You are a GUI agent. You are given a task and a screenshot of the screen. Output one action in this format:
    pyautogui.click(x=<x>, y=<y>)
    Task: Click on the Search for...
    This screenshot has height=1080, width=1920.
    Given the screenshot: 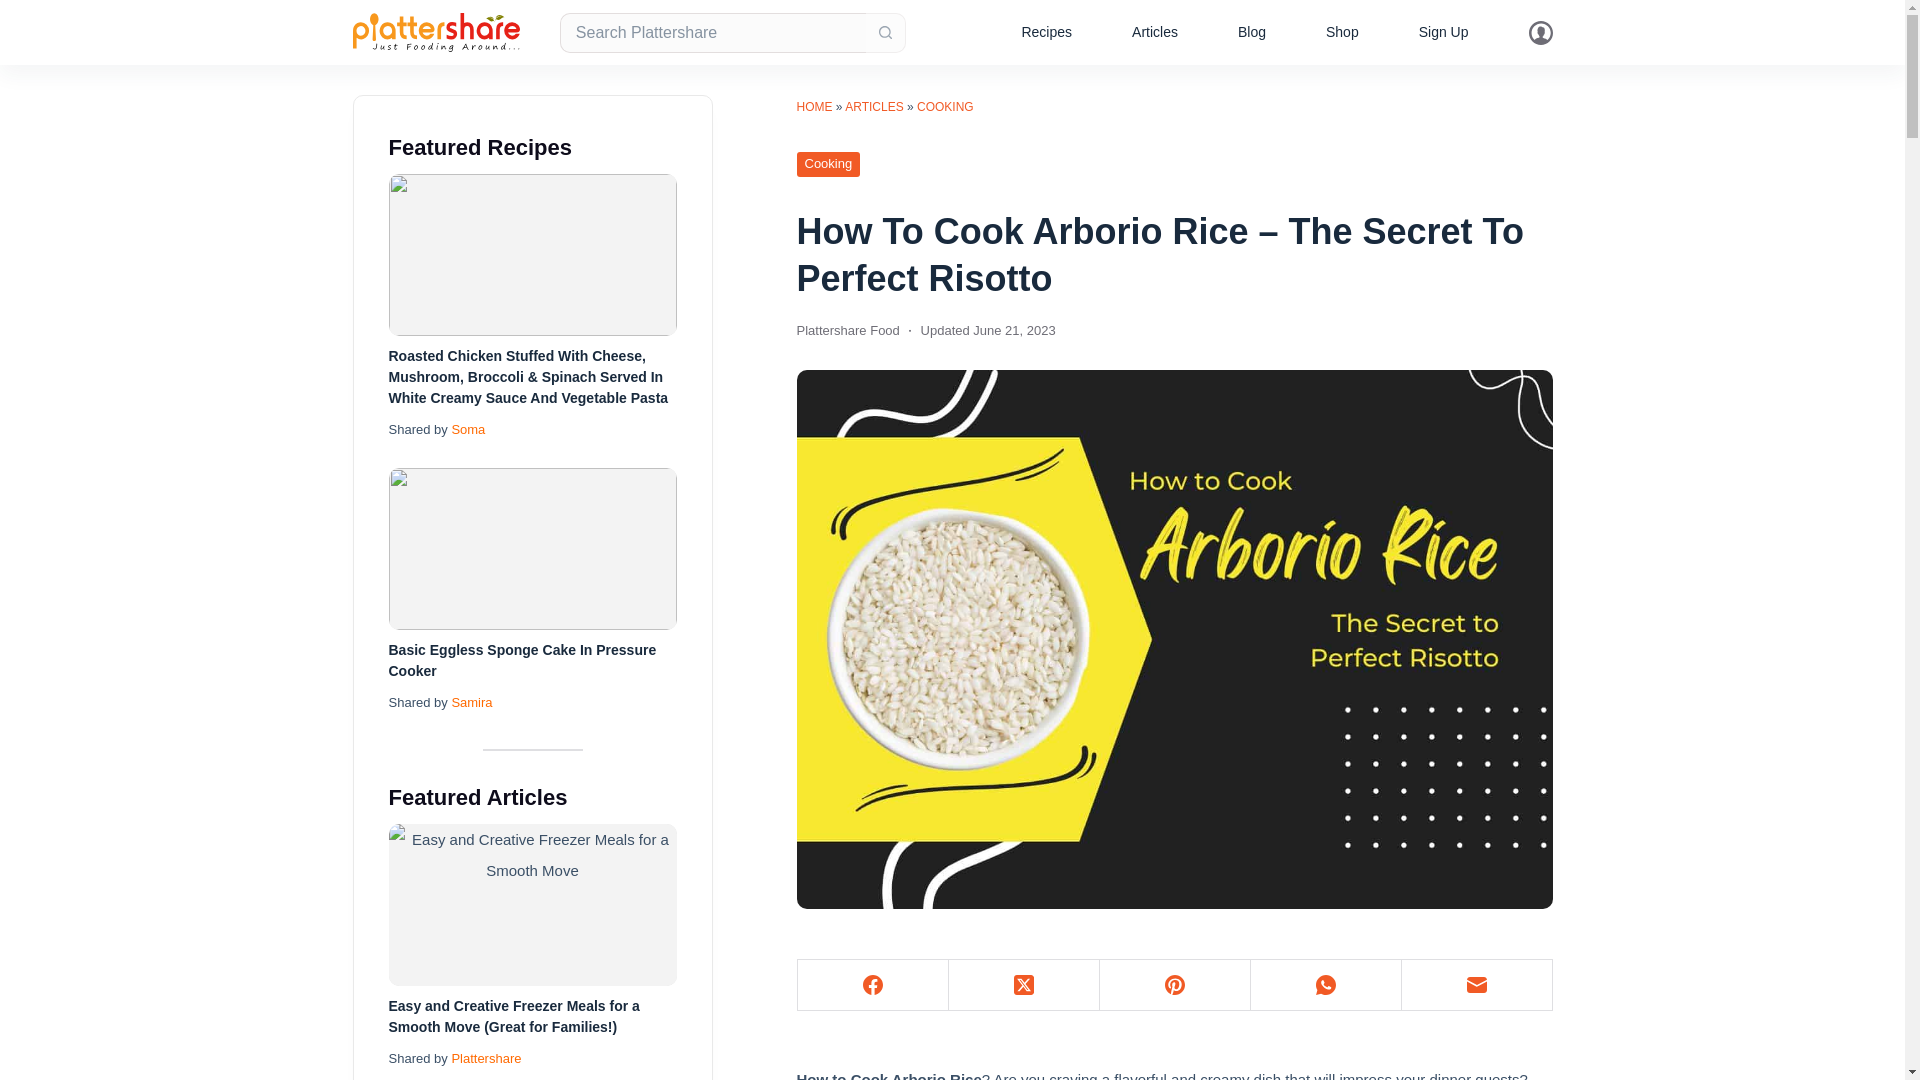 What is the action you would take?
    pyautogui.click(x=712, y=31)
    